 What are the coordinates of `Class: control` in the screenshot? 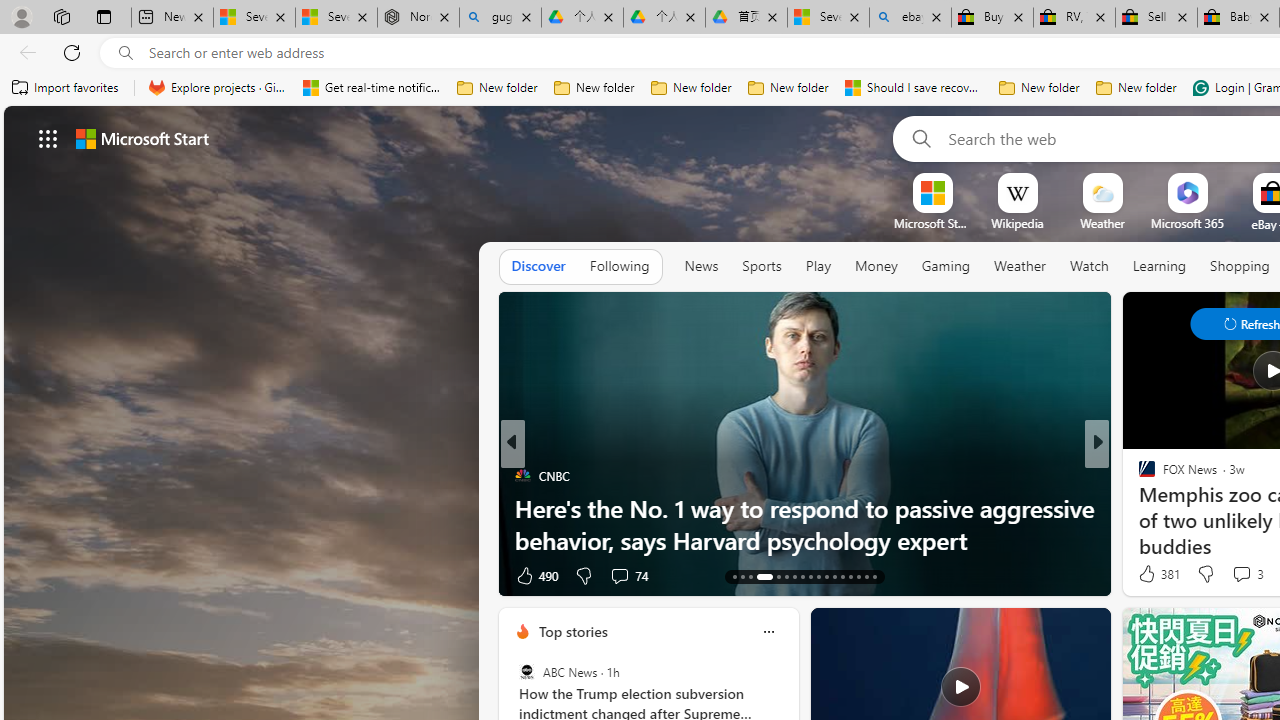 It's located at (48, 138).